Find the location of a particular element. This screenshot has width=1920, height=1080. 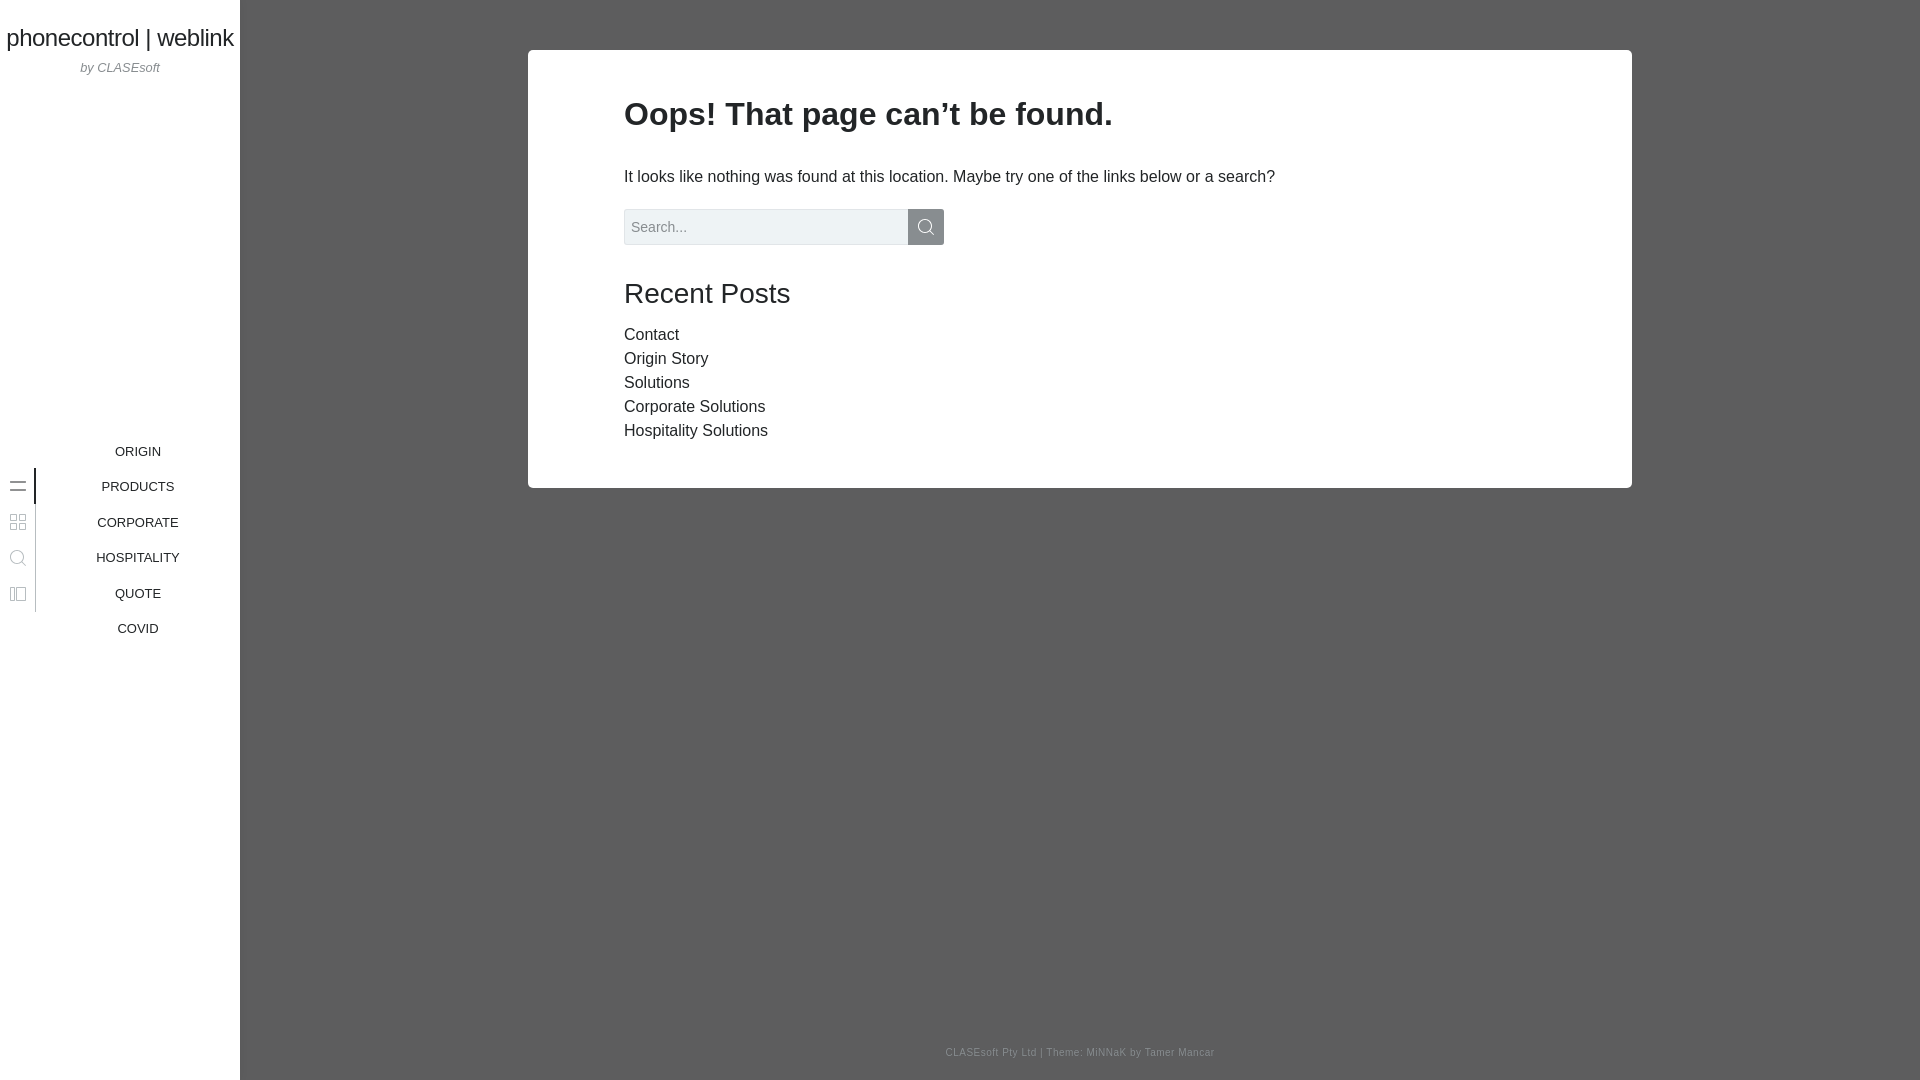

CORPORATE is located at coordinates (696, 430).